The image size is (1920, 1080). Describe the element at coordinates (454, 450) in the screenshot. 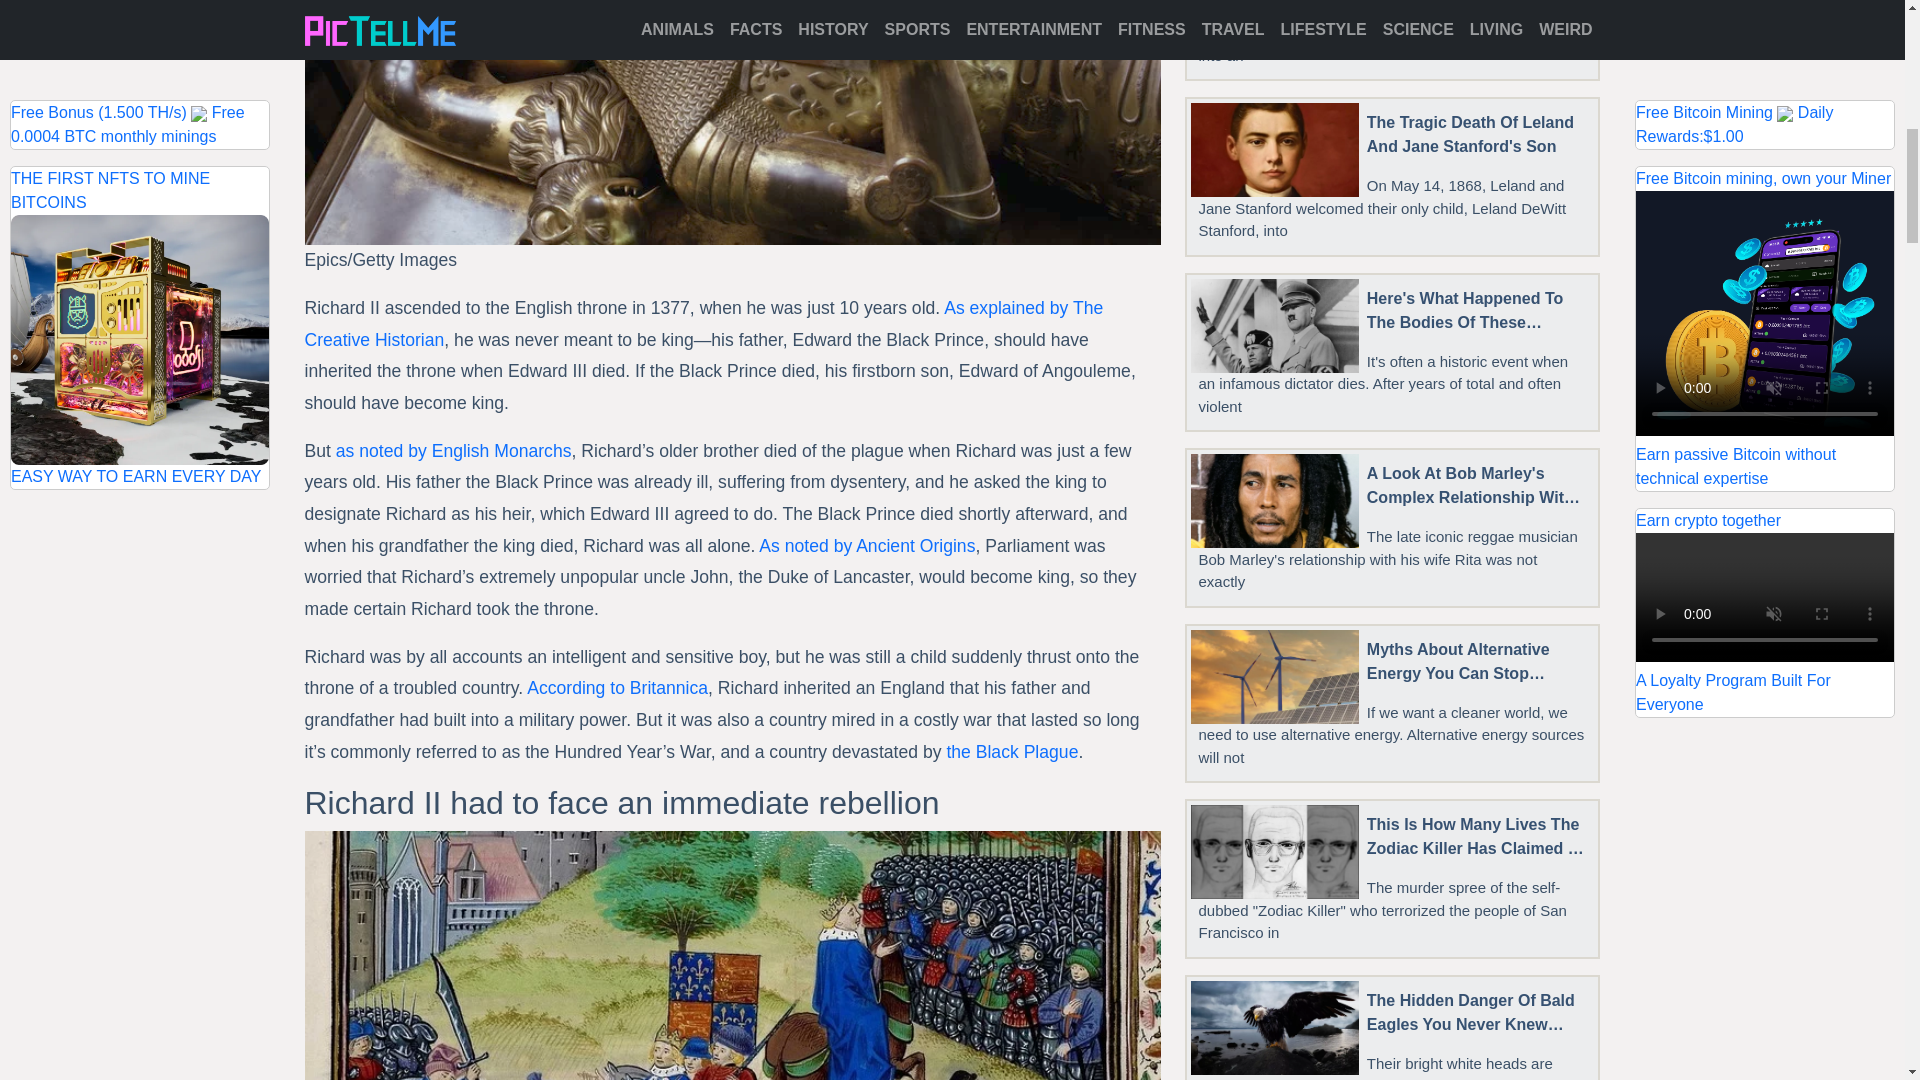

I see `as noted by English Monarchs` at that location.